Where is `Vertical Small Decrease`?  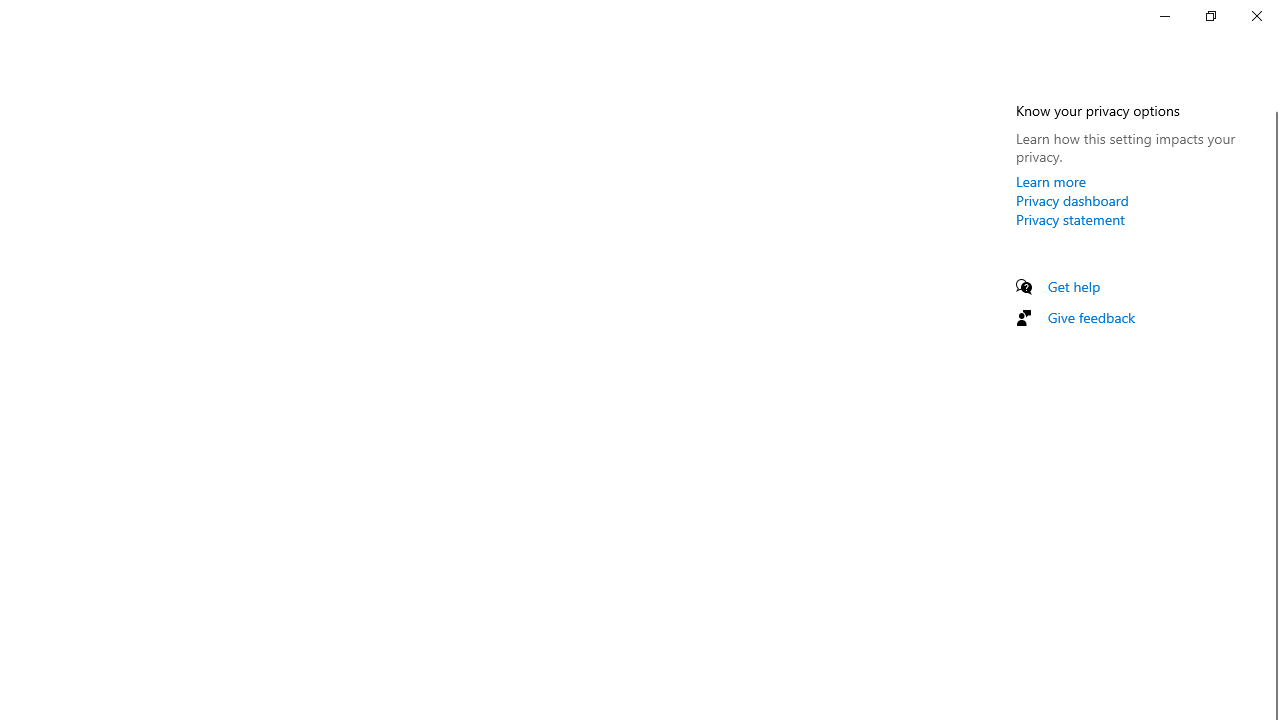
Vertical Small Decrease is located at coordinates (1272, 104).